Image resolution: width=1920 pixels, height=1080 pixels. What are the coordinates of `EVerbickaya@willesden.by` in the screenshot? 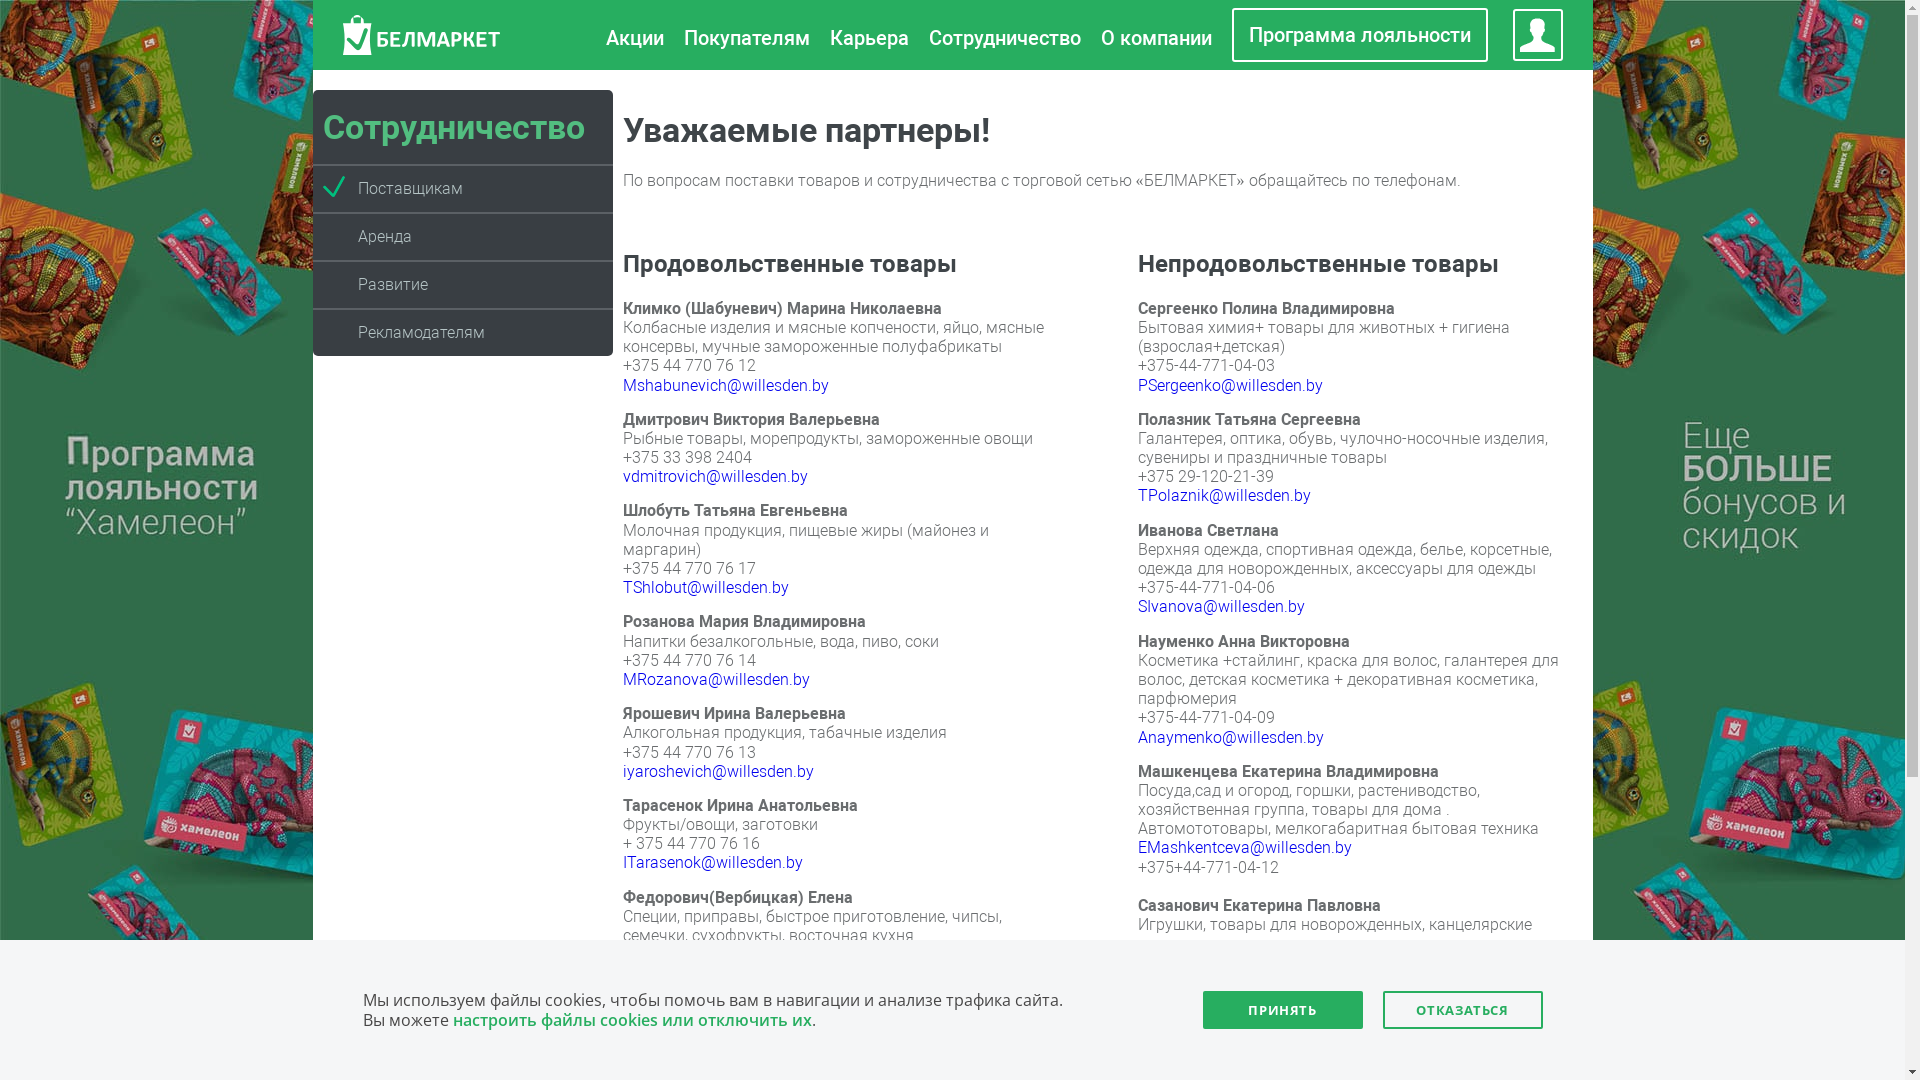 It's located at (716, 974).